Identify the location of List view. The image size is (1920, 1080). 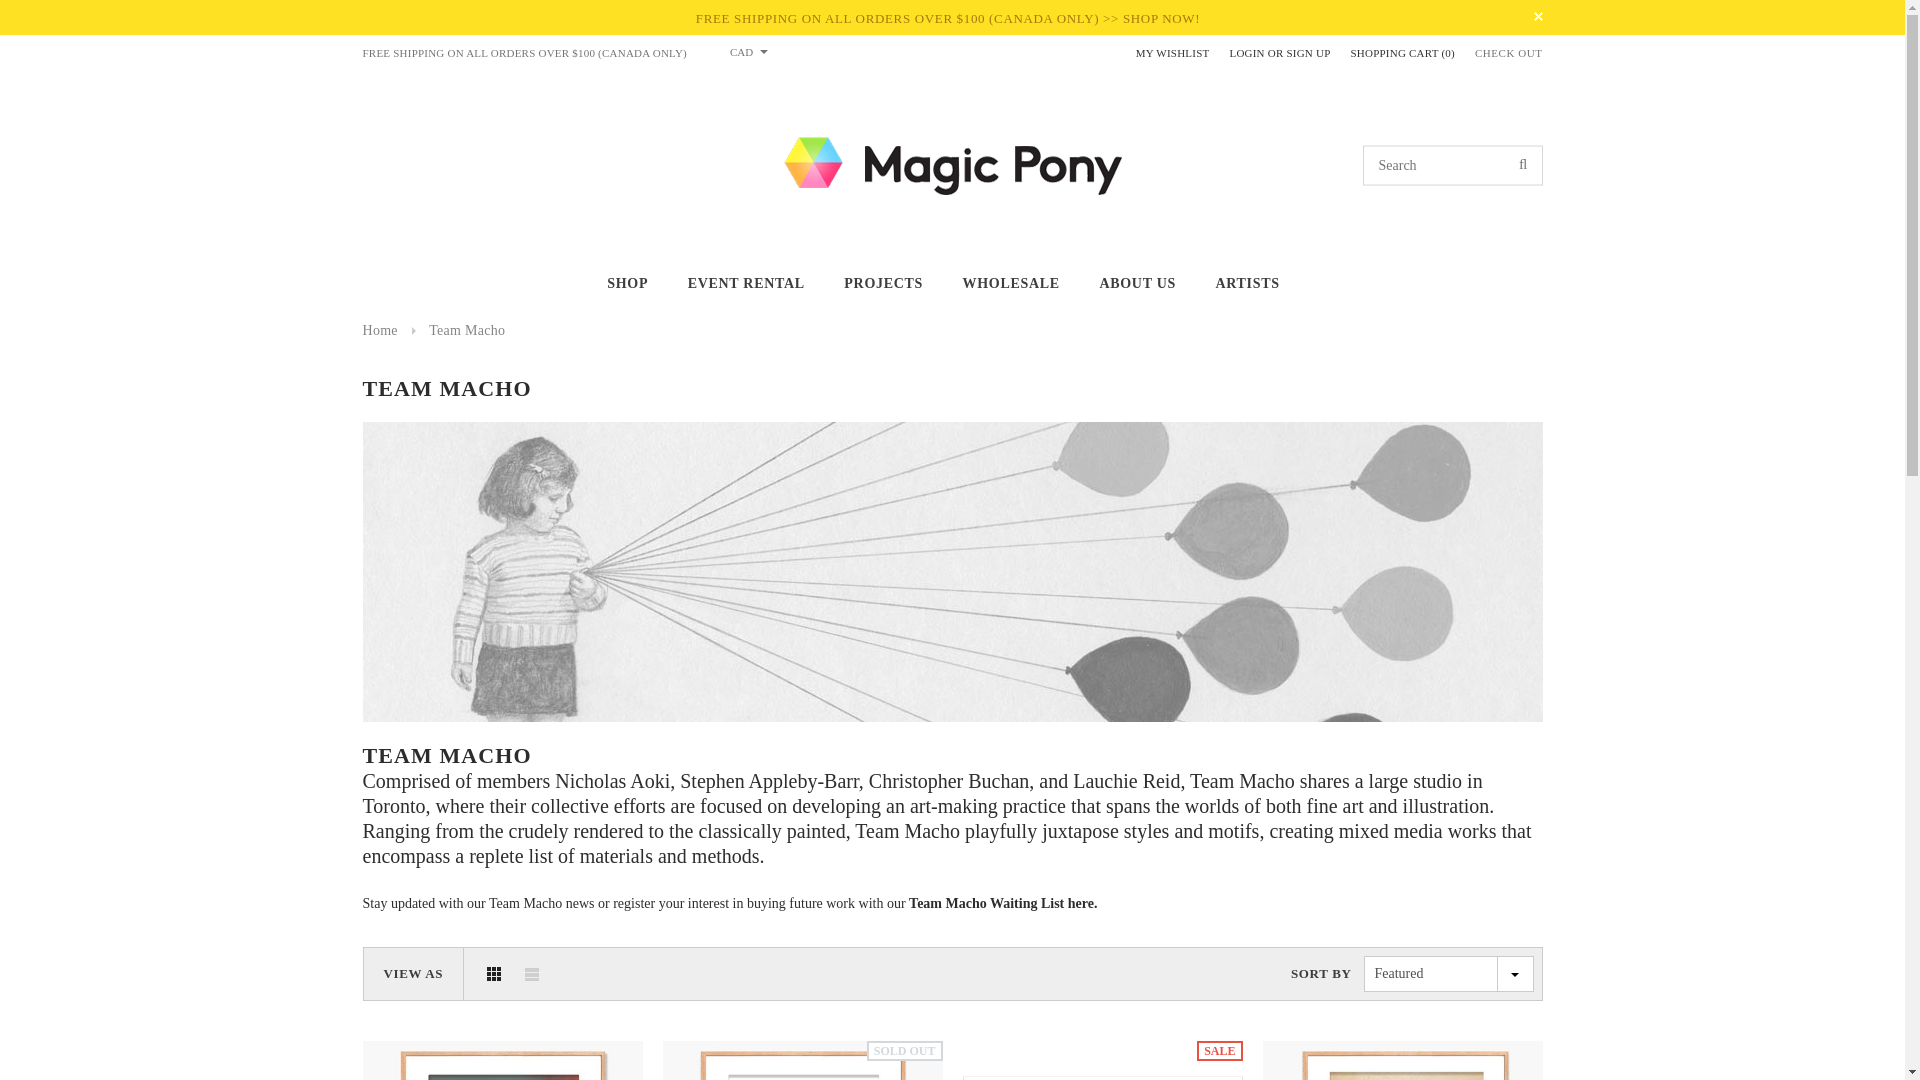
(532, 973).